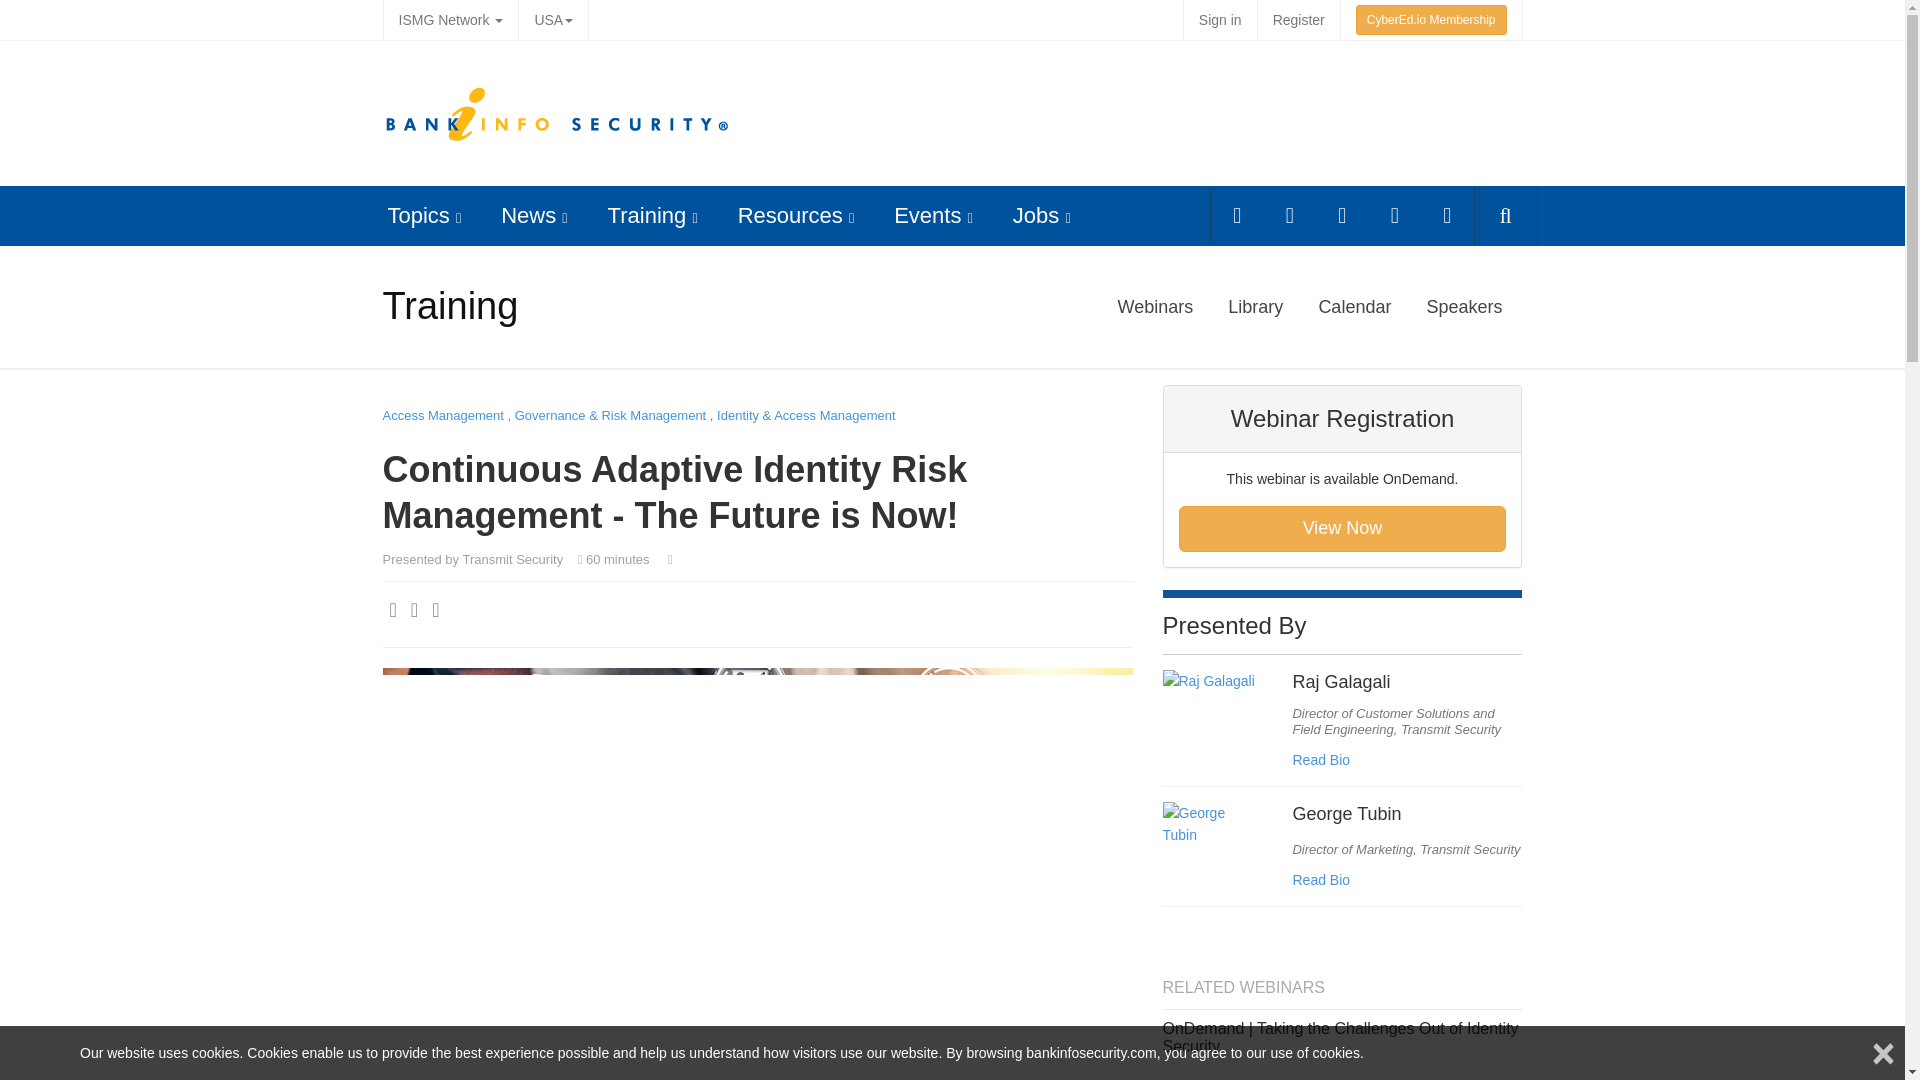 Image resolution: width=1920 pixels, height=1080 pixels. I want to click on USA, so click(552, 20).